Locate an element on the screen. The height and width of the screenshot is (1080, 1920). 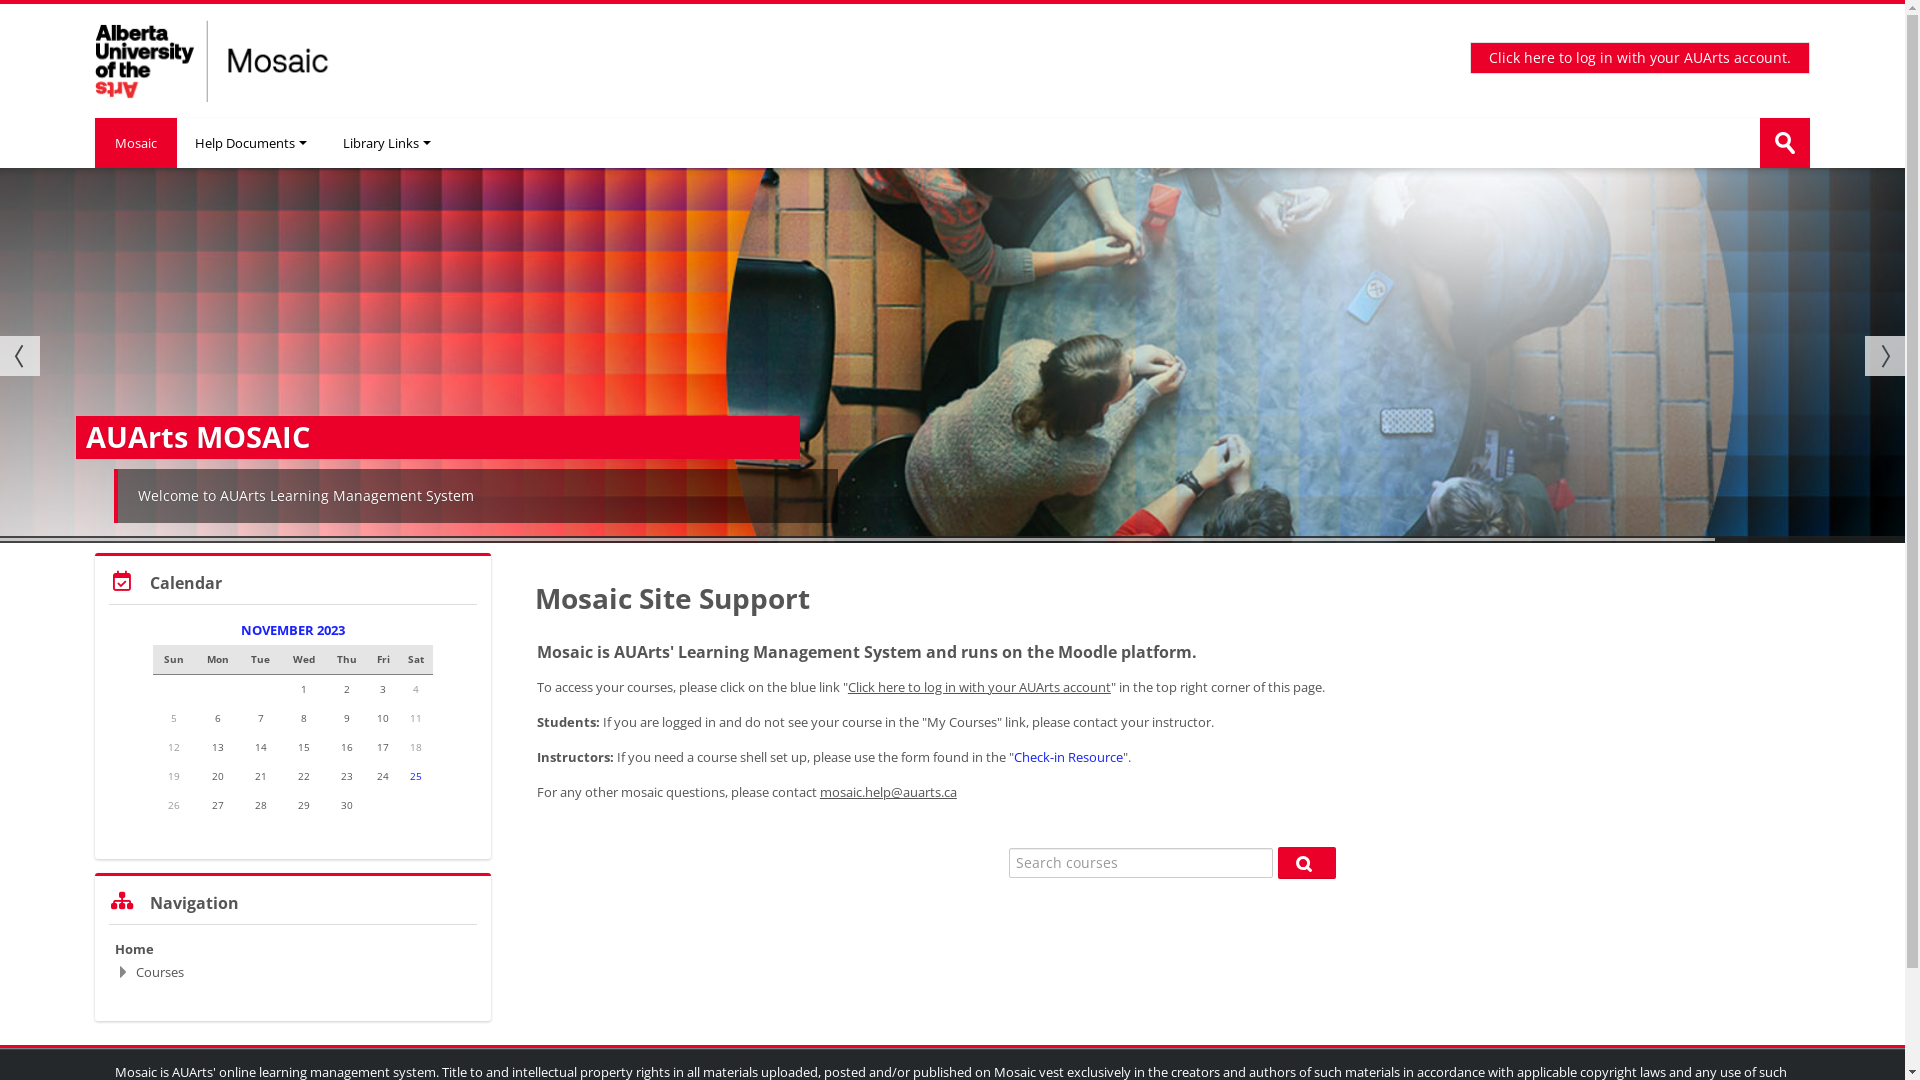
Library Links is located at coordinates (387, 143).